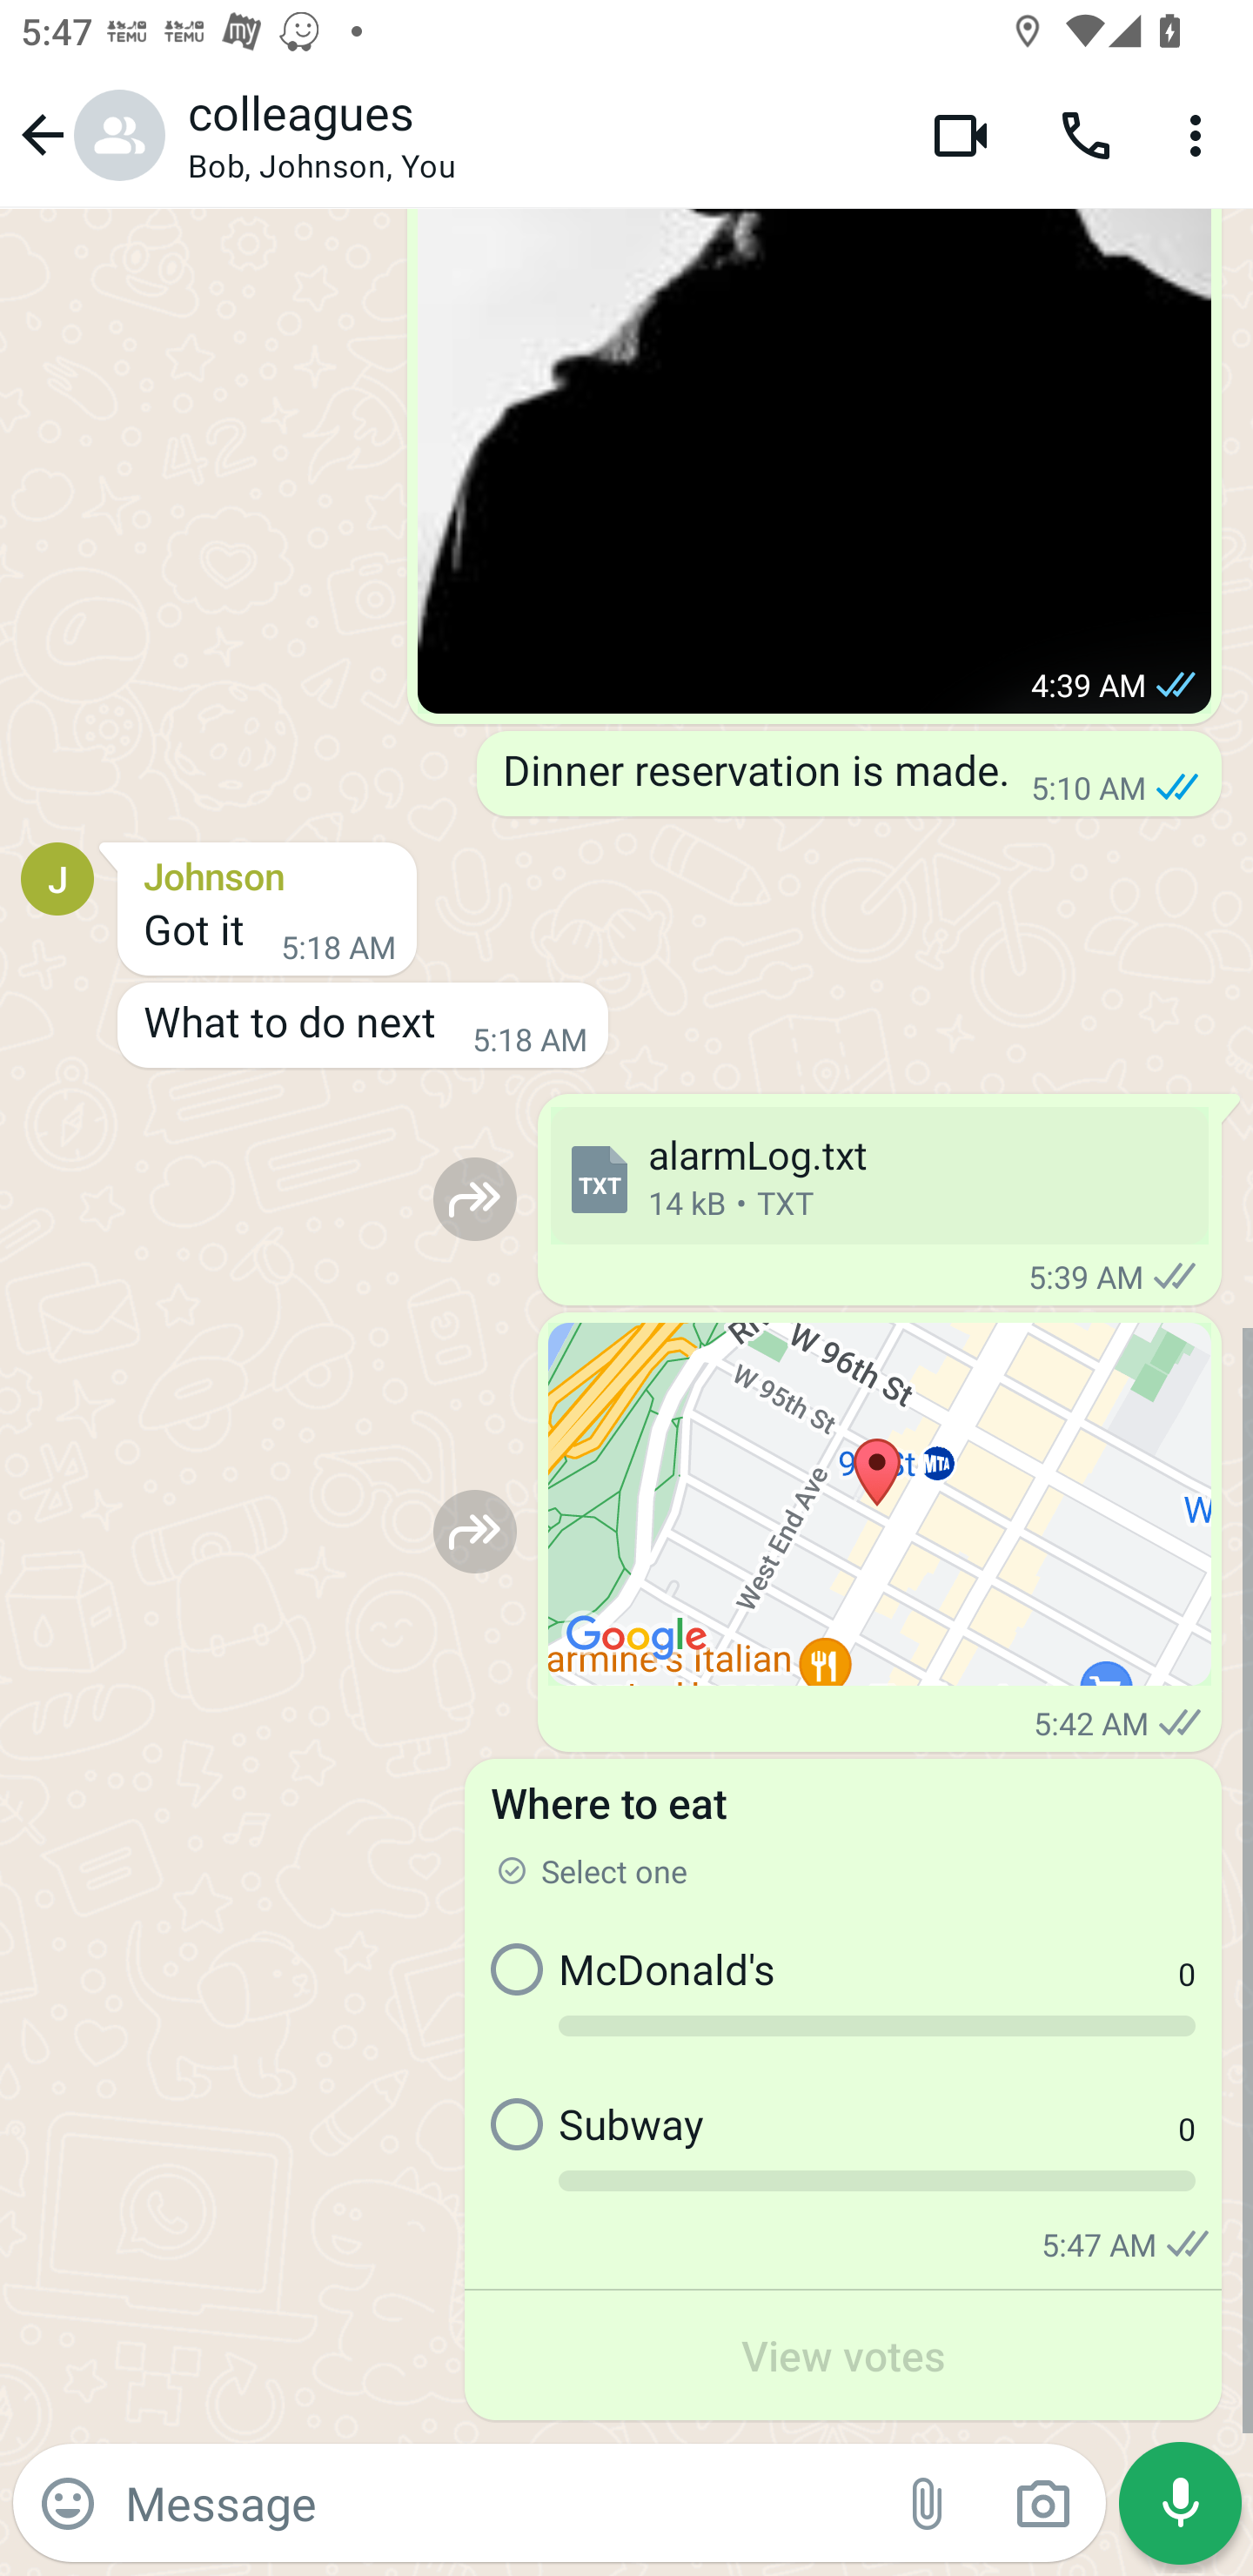  I want to click on Johnson, so click(267, 872).